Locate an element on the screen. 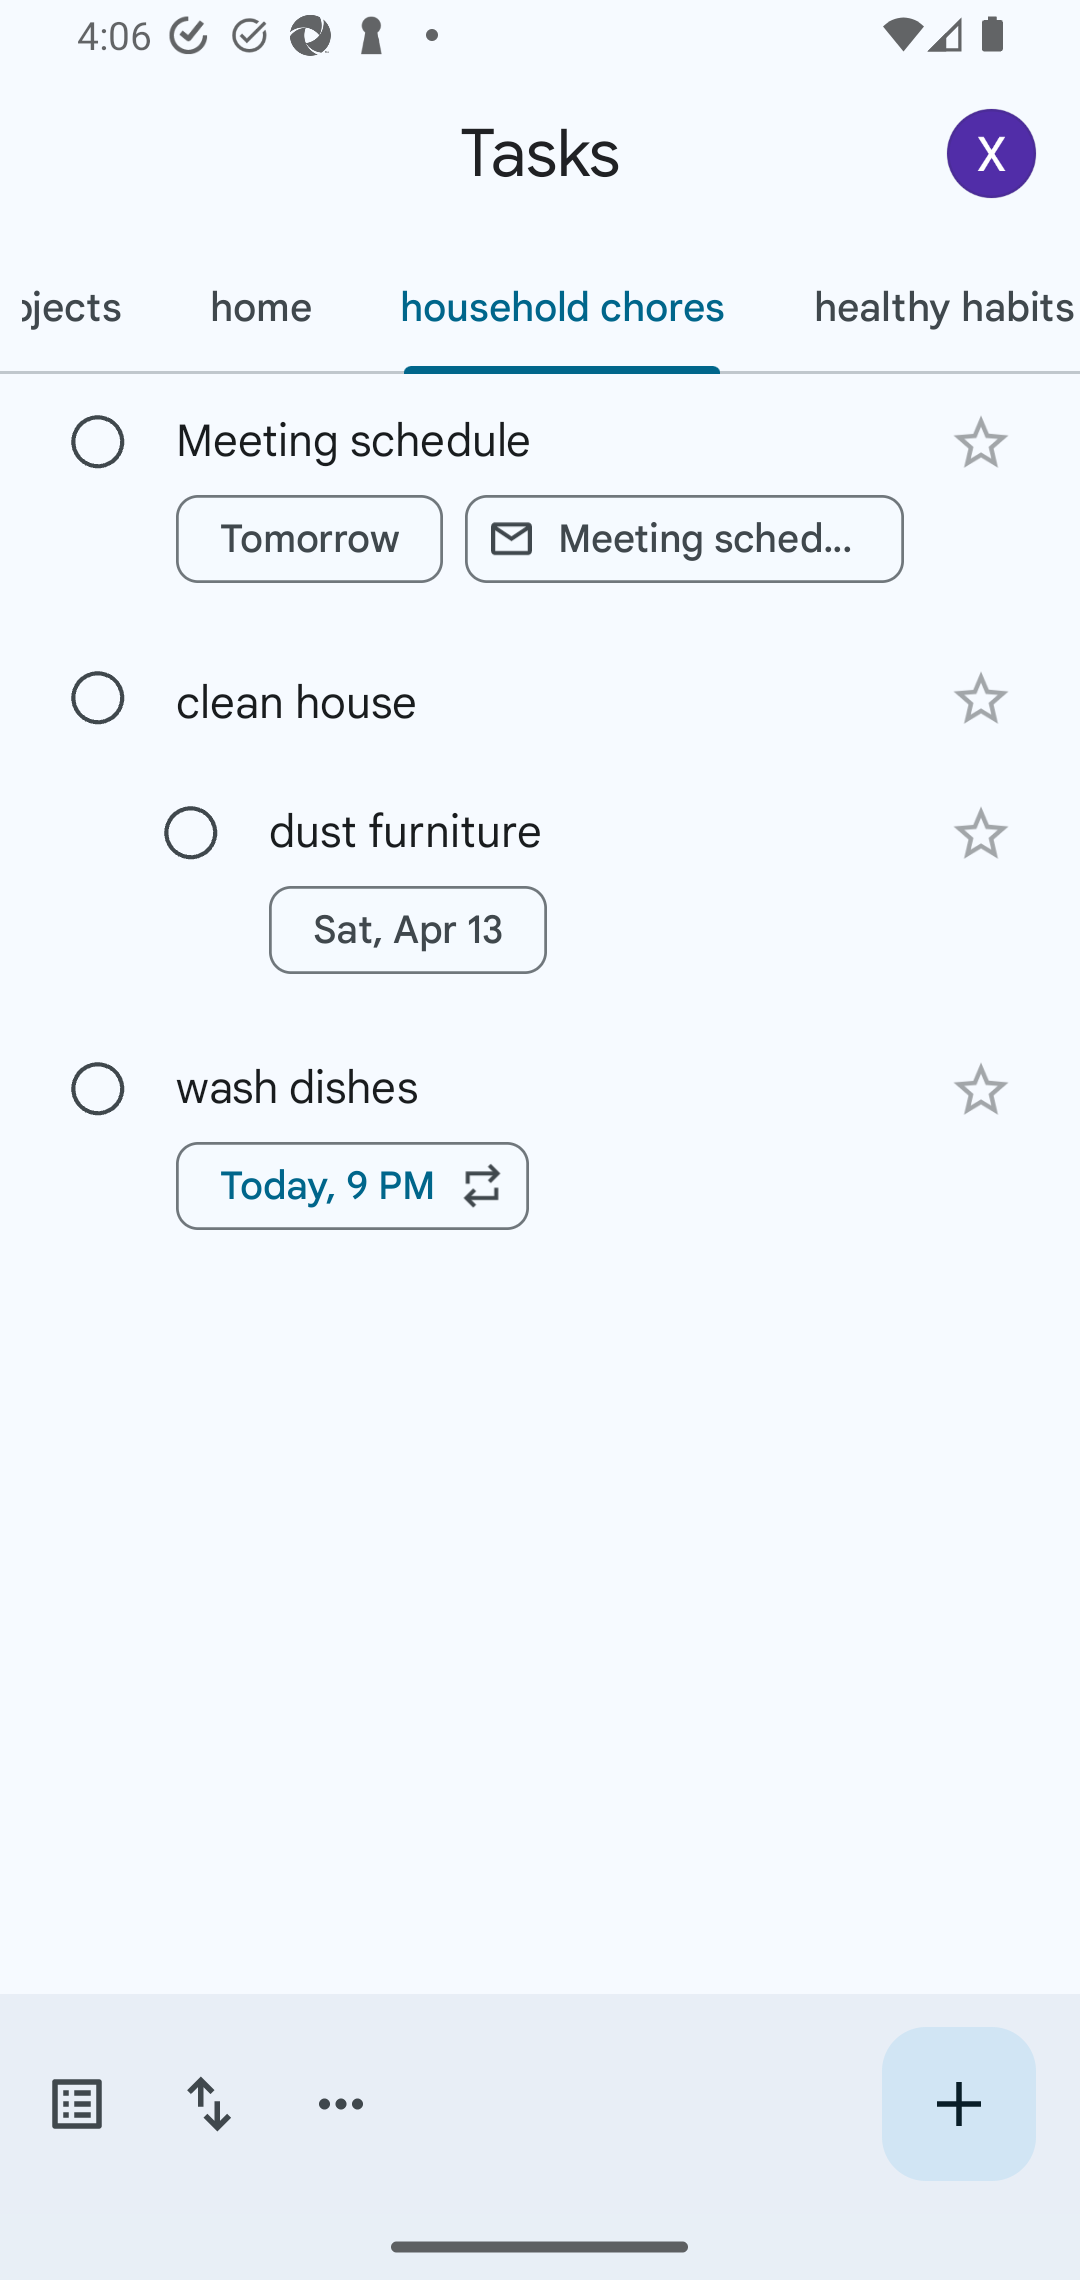 The height and width of the screenshot is (2280, 1080). Add star is located at coordinates (980, 442).